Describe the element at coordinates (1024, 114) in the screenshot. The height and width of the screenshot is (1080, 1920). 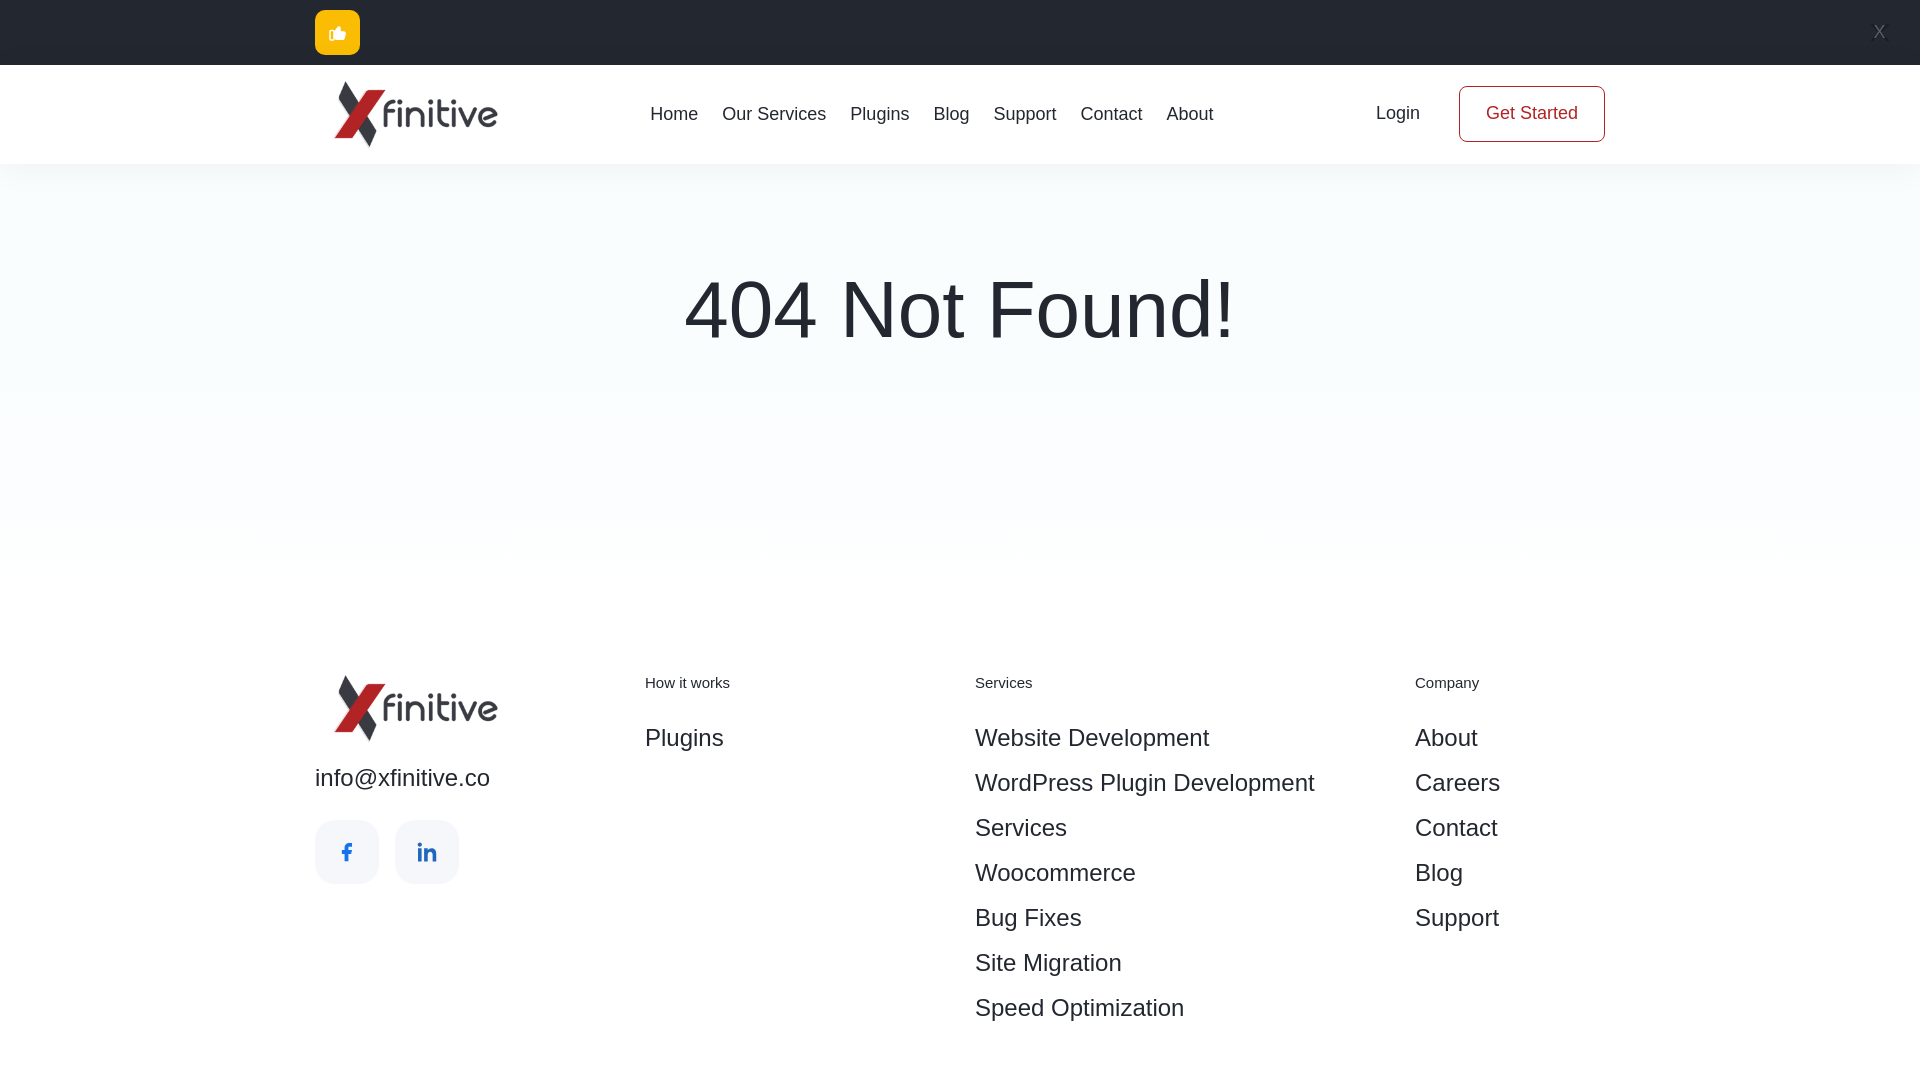
I see `Support` at that location.